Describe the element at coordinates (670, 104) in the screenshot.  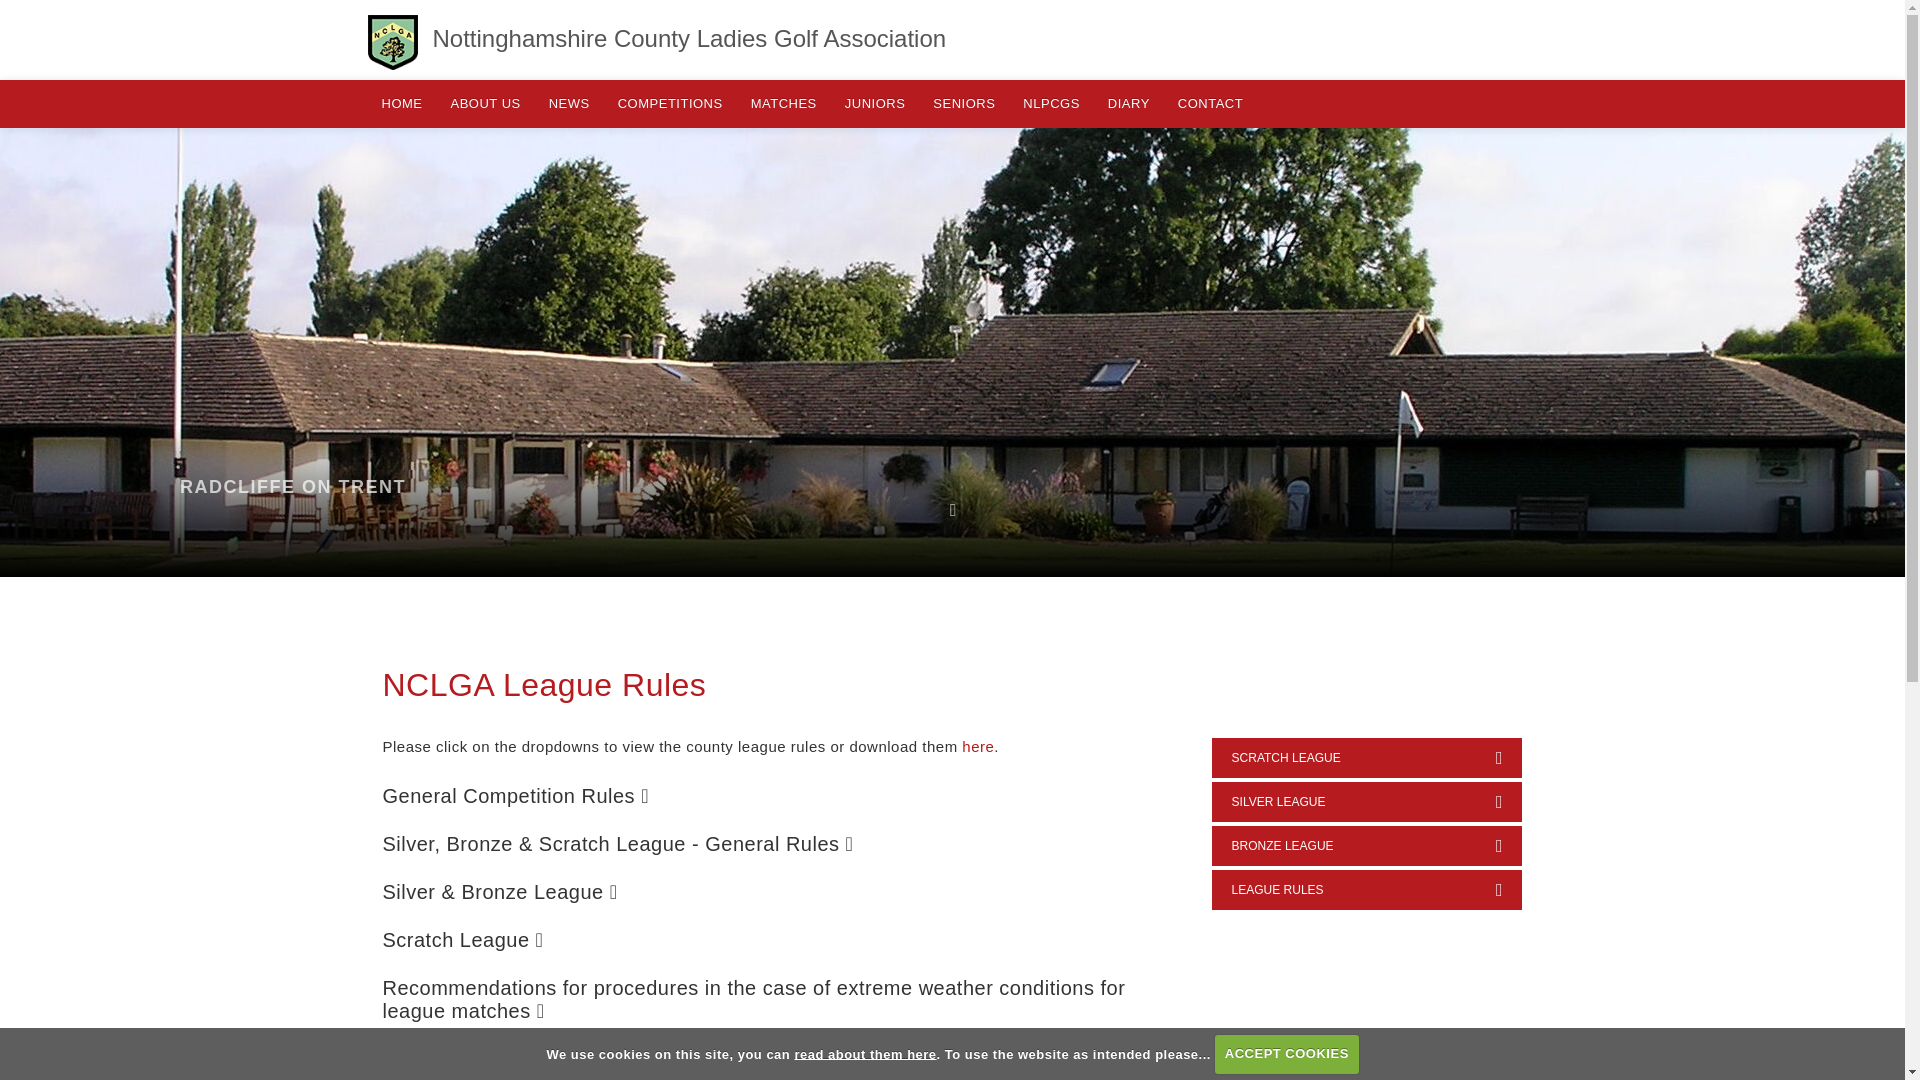
I see `COMPETITIONS` at that location.